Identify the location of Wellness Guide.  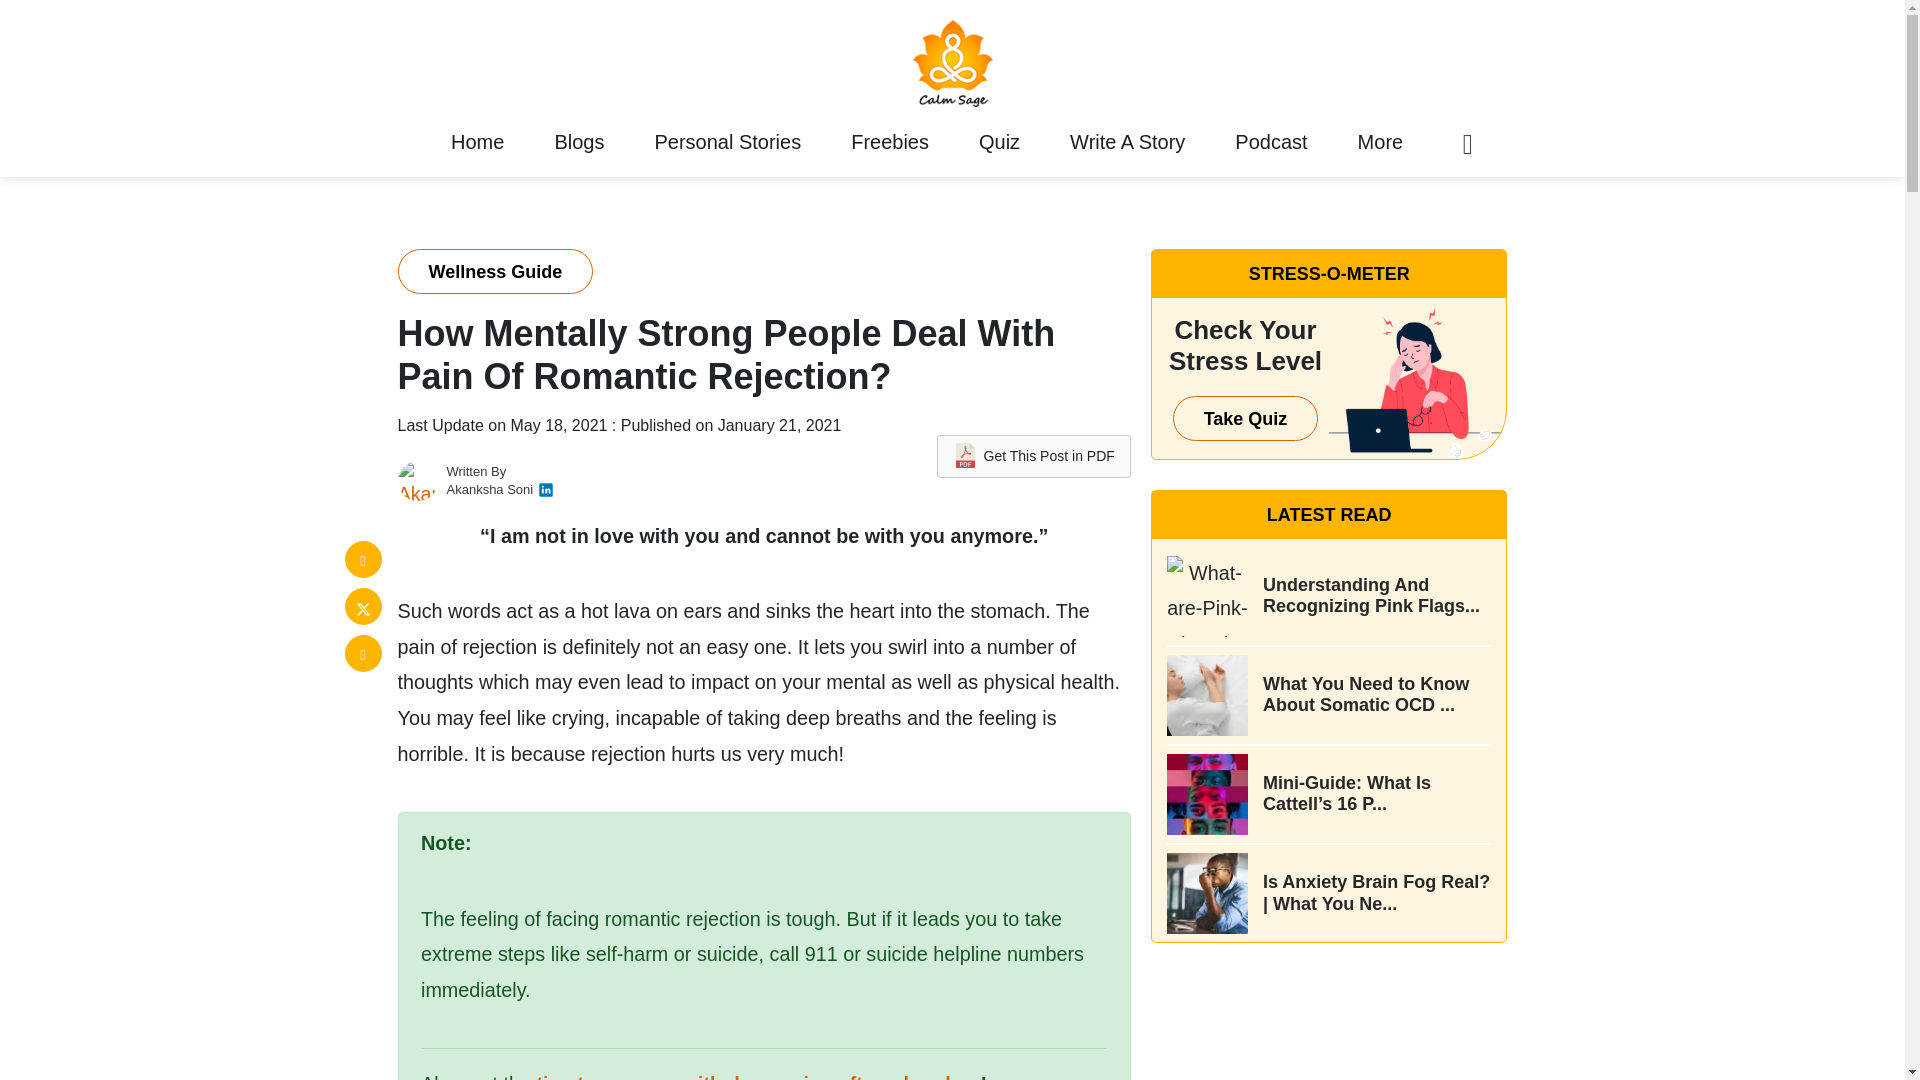
(495, 271).